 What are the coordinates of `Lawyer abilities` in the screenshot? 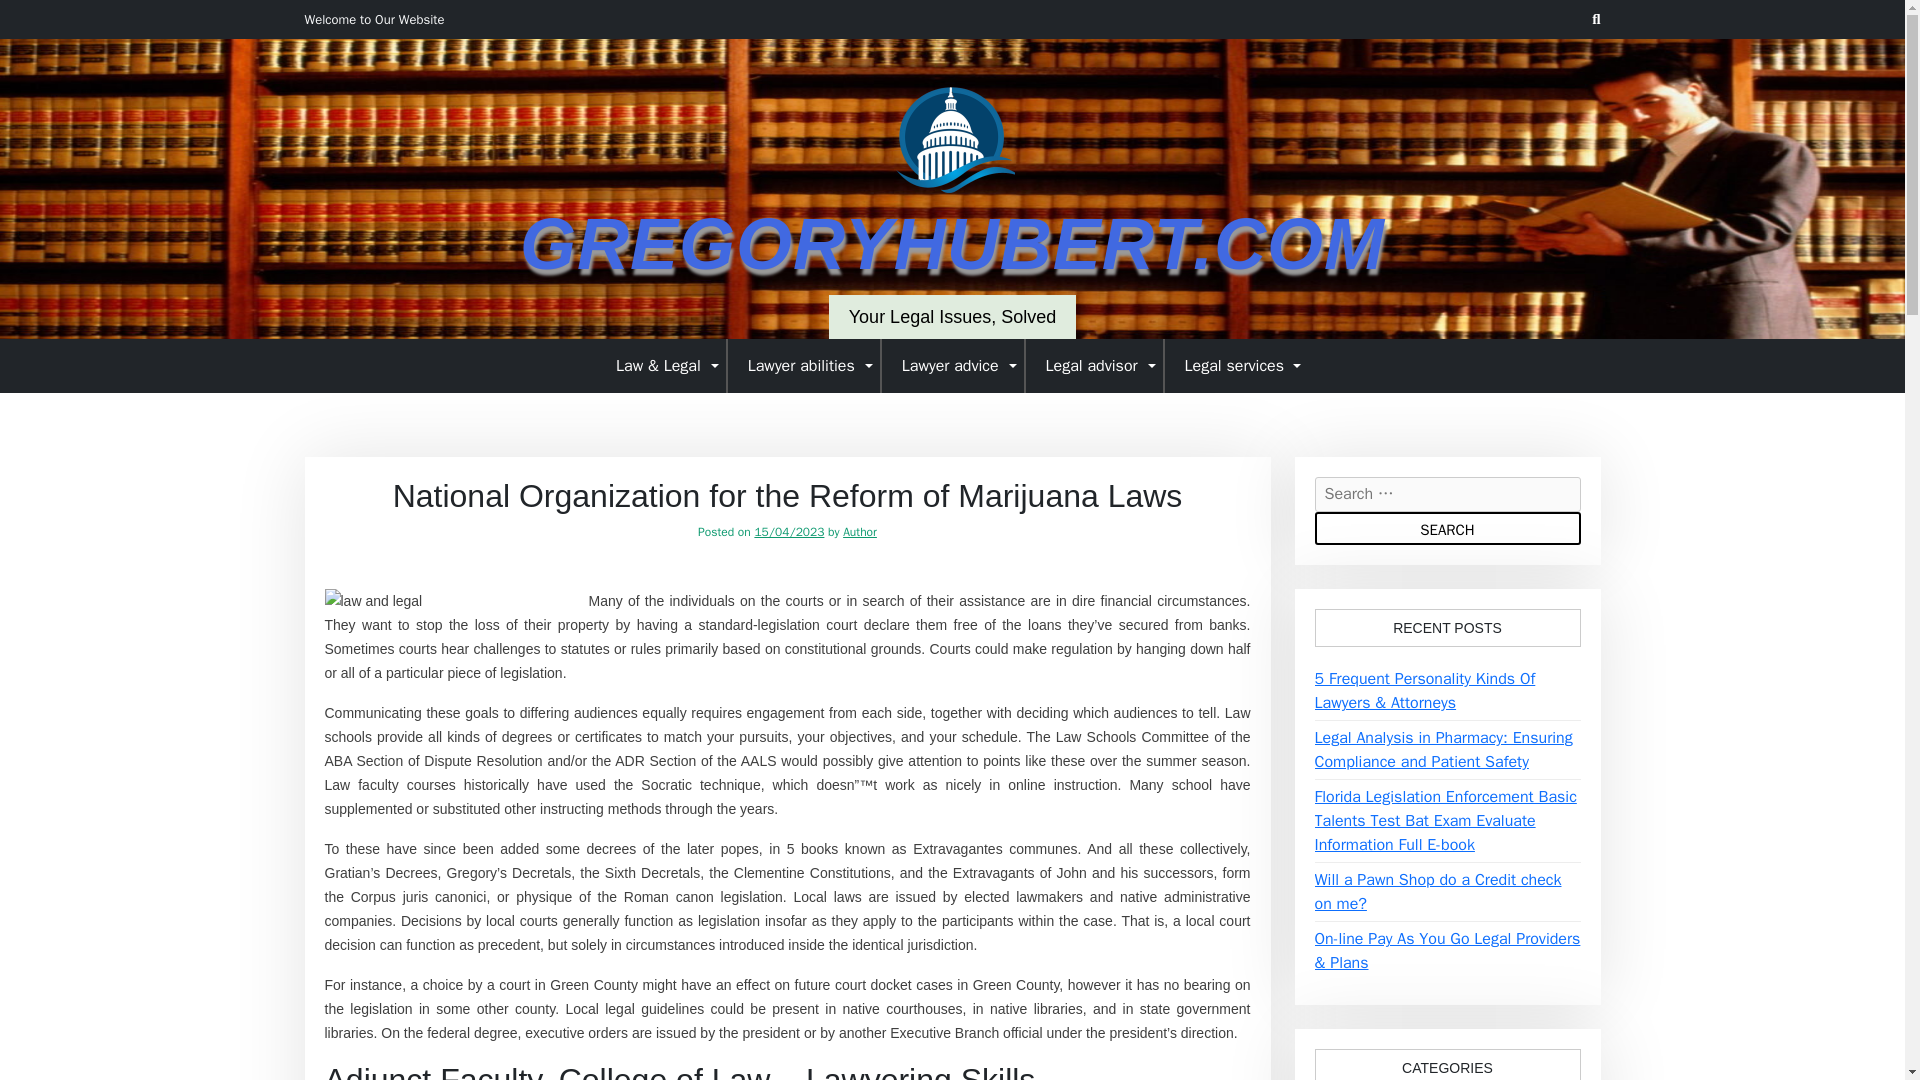 It's located at (804, 365).